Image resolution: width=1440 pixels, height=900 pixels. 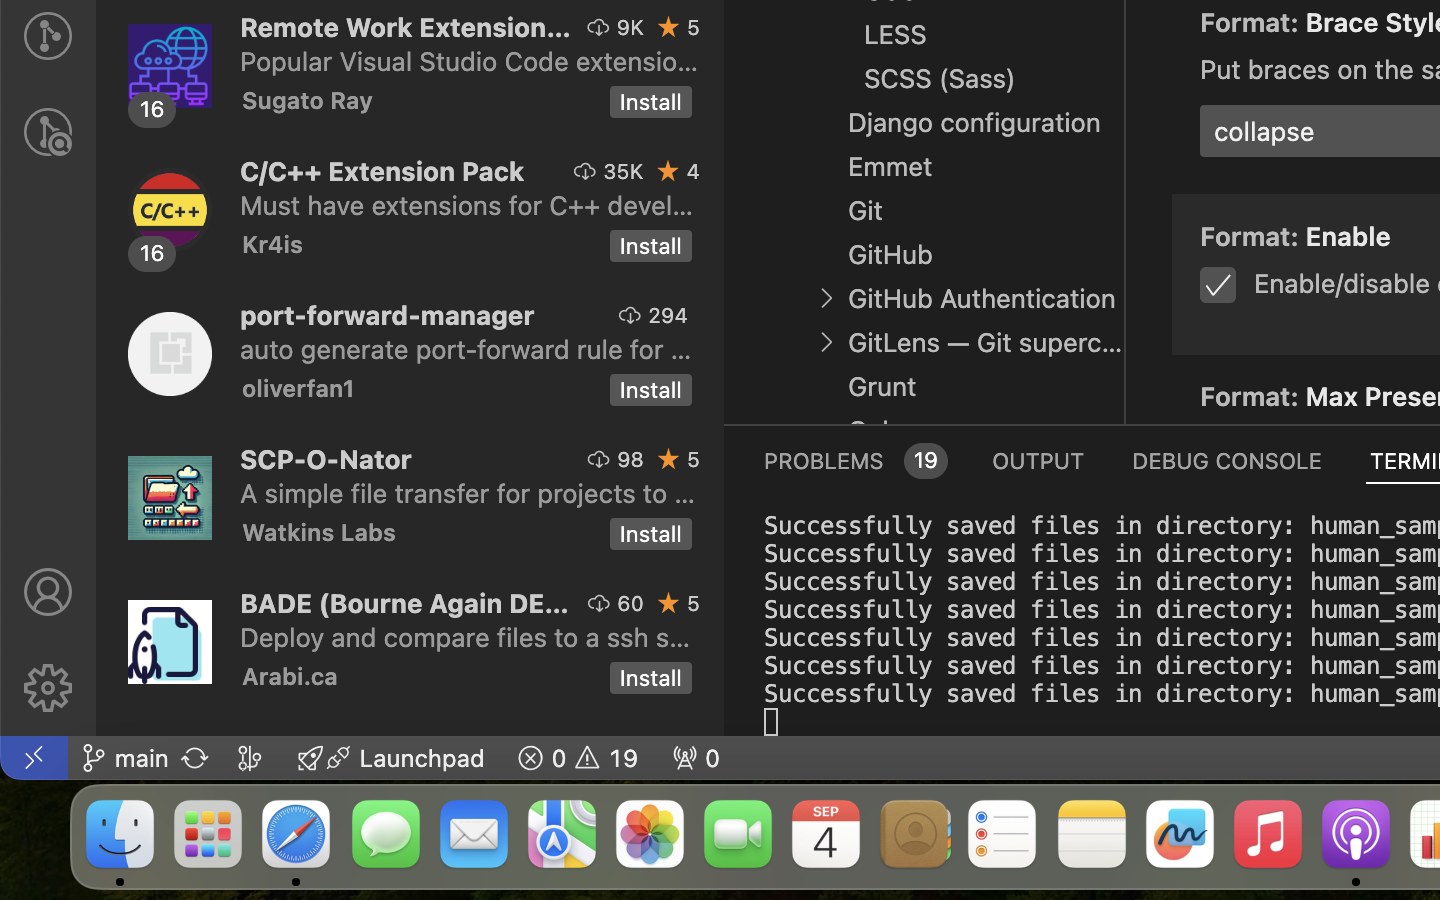 What do you see at coordinates (125, 758) in the screenshot?
I see `main ` at bounding box center [125, 758].